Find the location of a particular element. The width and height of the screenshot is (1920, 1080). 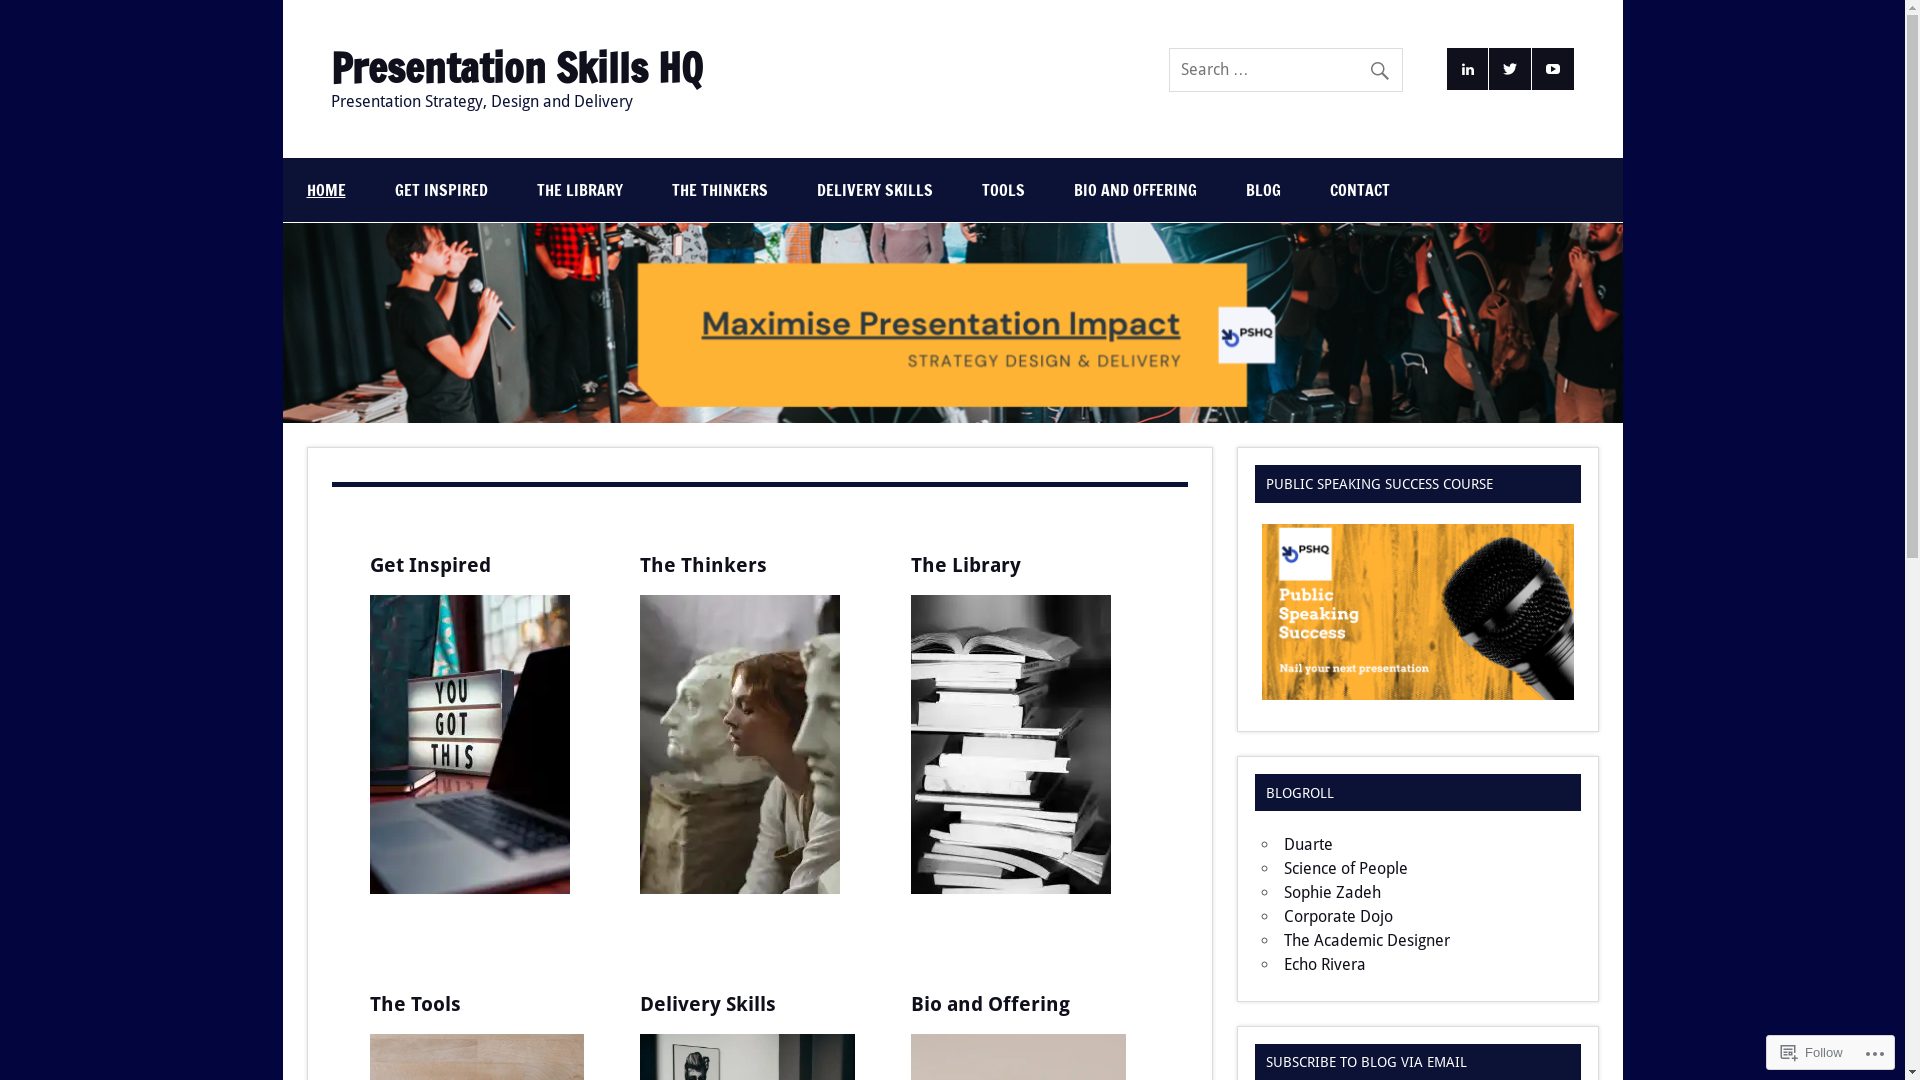

BLOG is located at coordinates (1264, 190).